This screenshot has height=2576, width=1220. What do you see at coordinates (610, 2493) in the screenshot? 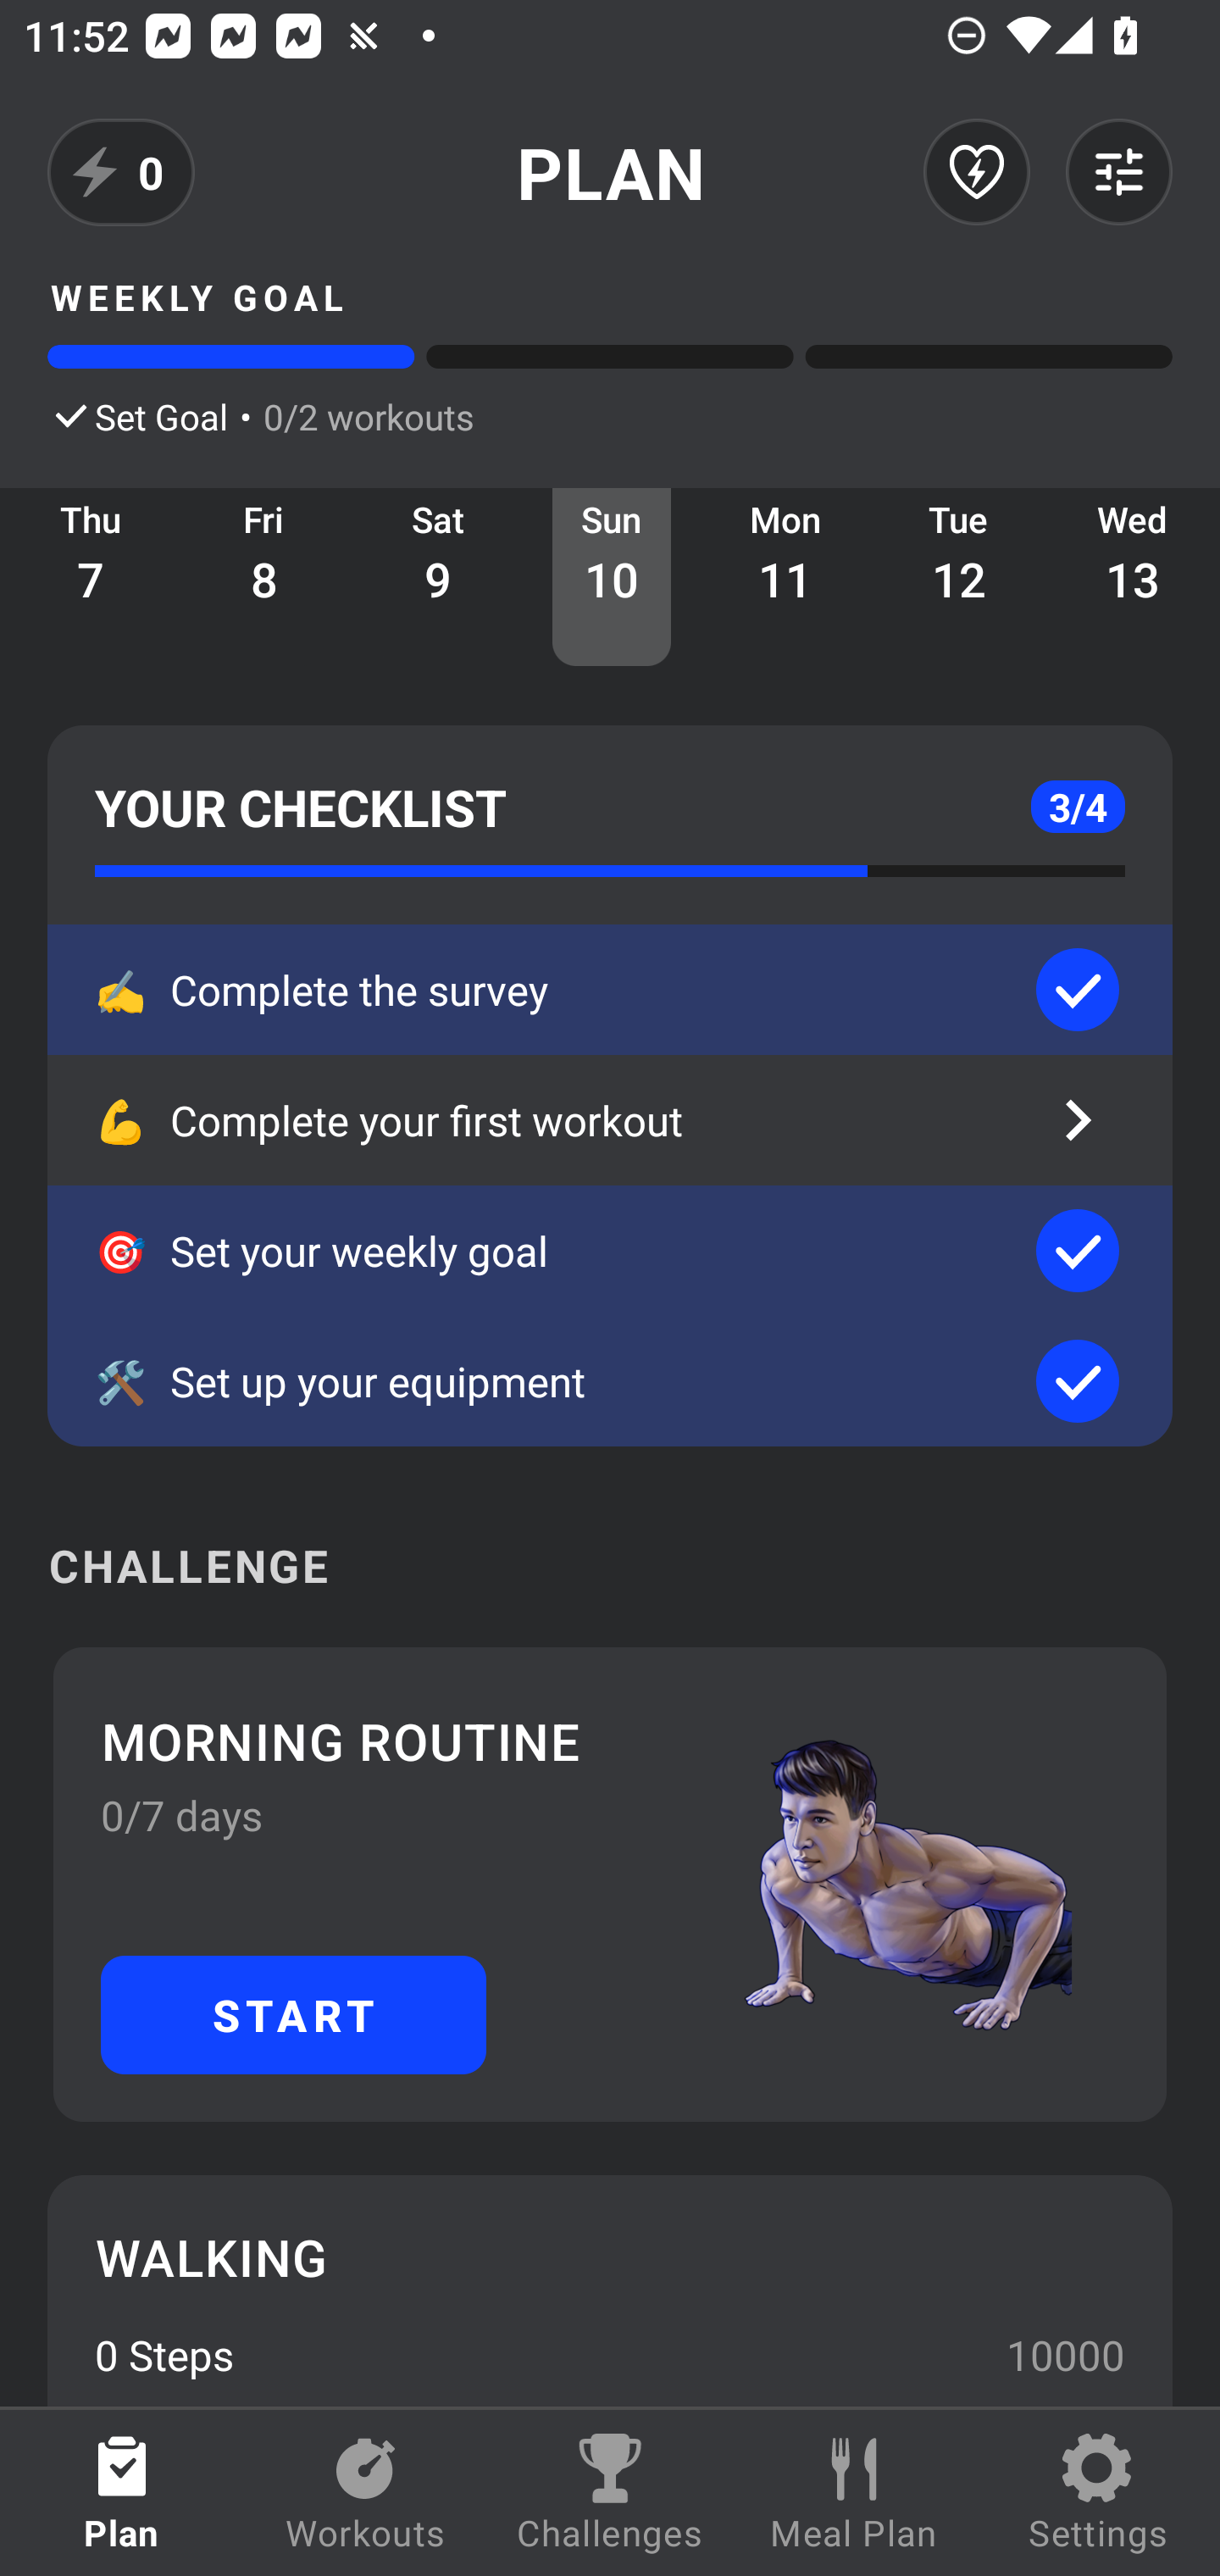
I see ` Challenges ` at bounding box center [610, 2493].